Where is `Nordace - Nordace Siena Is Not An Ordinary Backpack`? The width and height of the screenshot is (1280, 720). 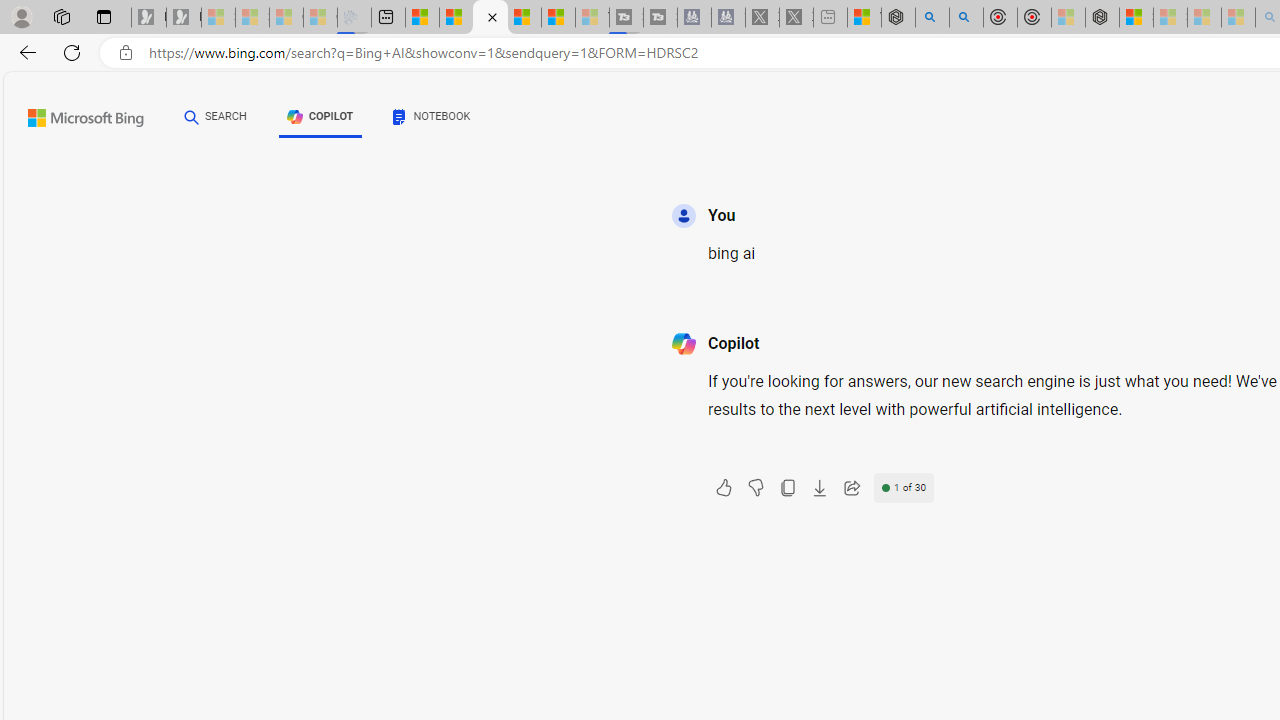
Nordace - Nordace Siena Is Not An Ordinary Backpack is located at coordinates (1102, 18).